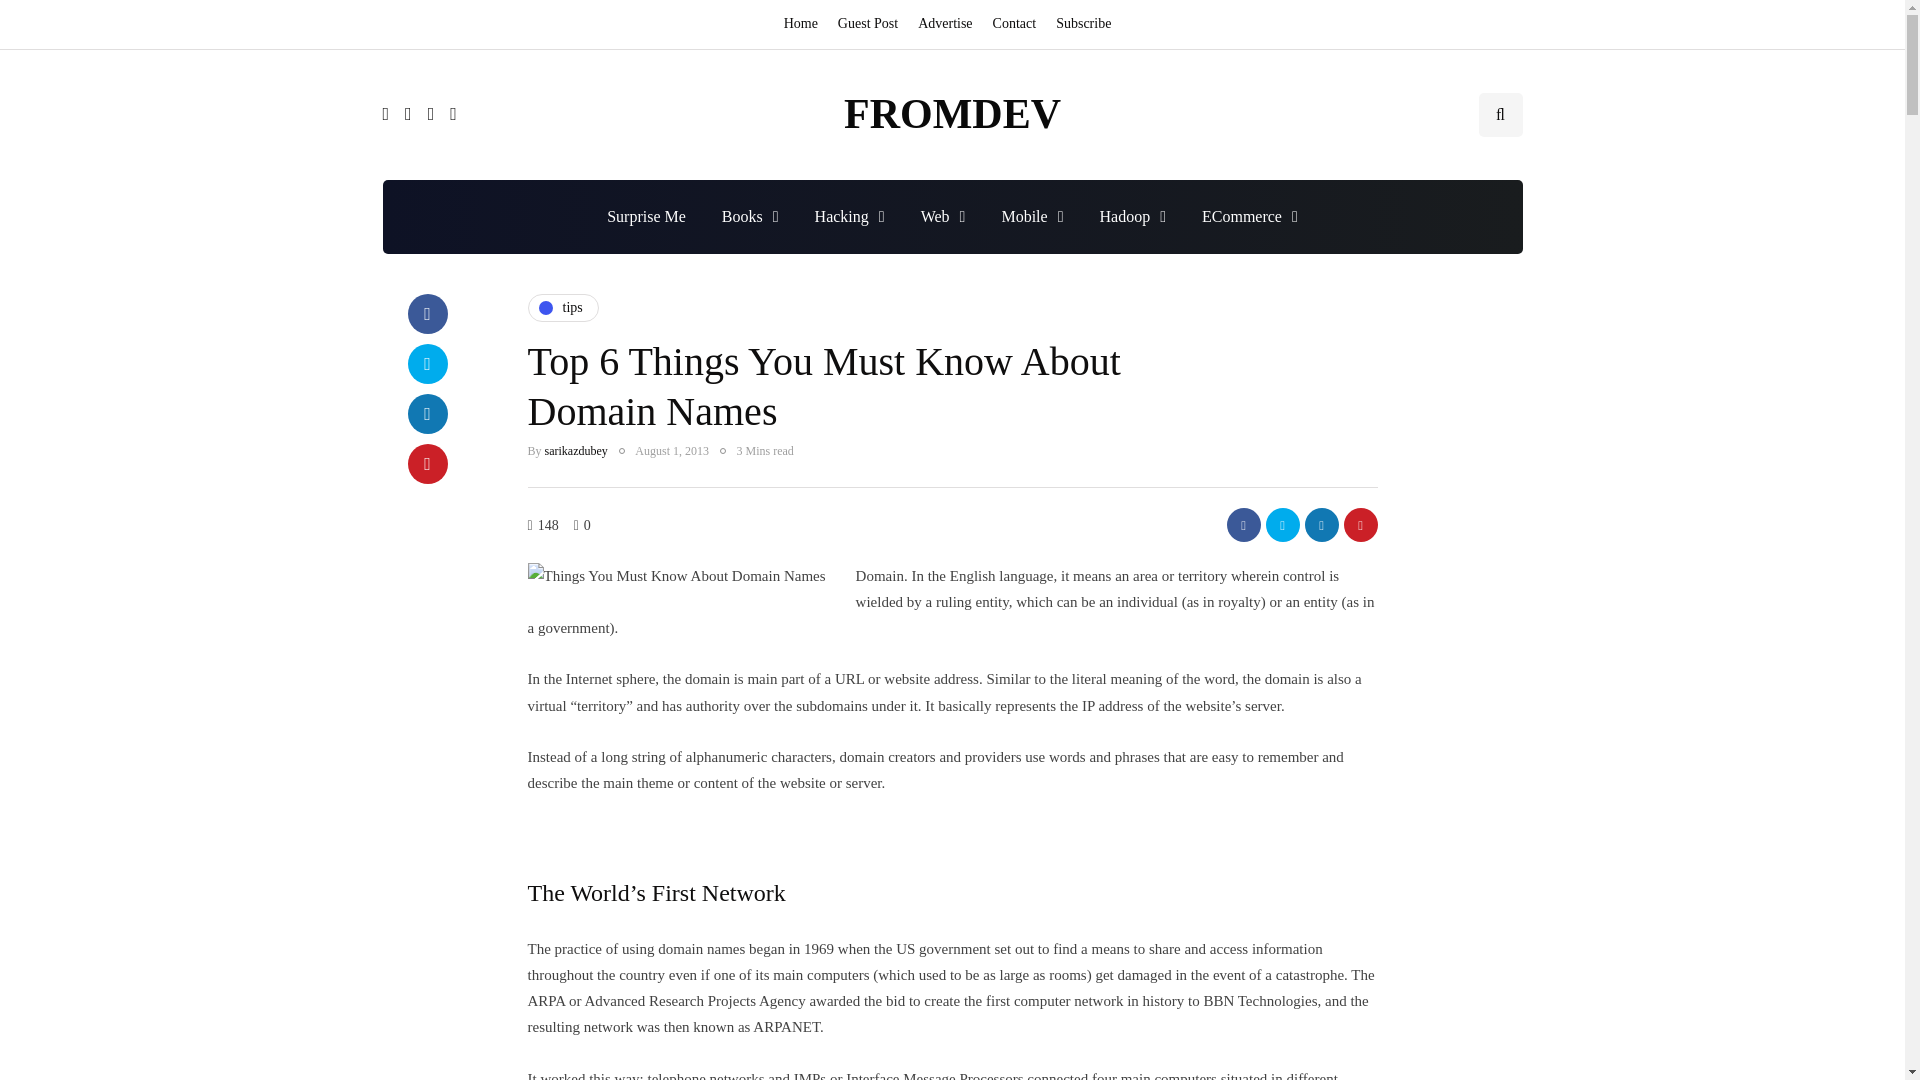  What do you see at coordinates (868, 24) in the screenshot?
I see `Guest Post` at bounding box center [868, 24].